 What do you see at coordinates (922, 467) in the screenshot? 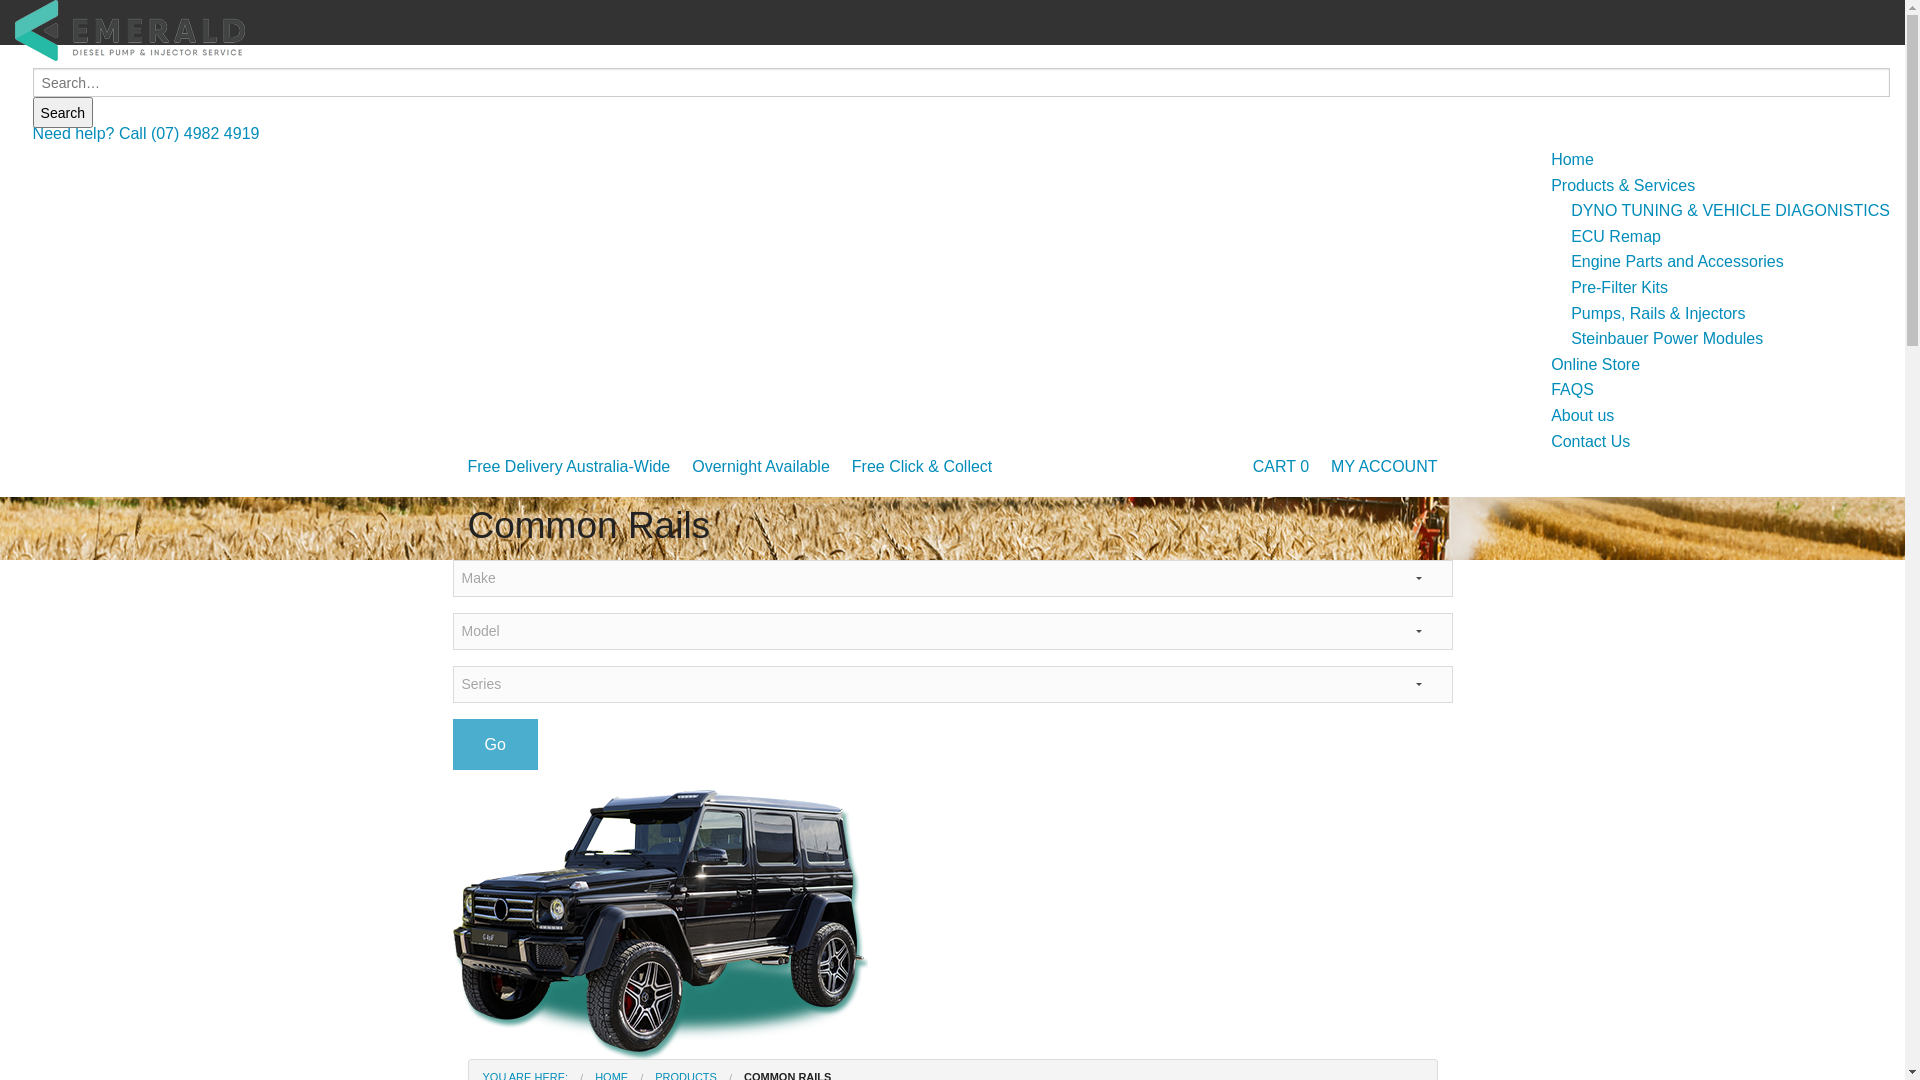
I see `Free Click & Collect` at bounding box center [922, 467].